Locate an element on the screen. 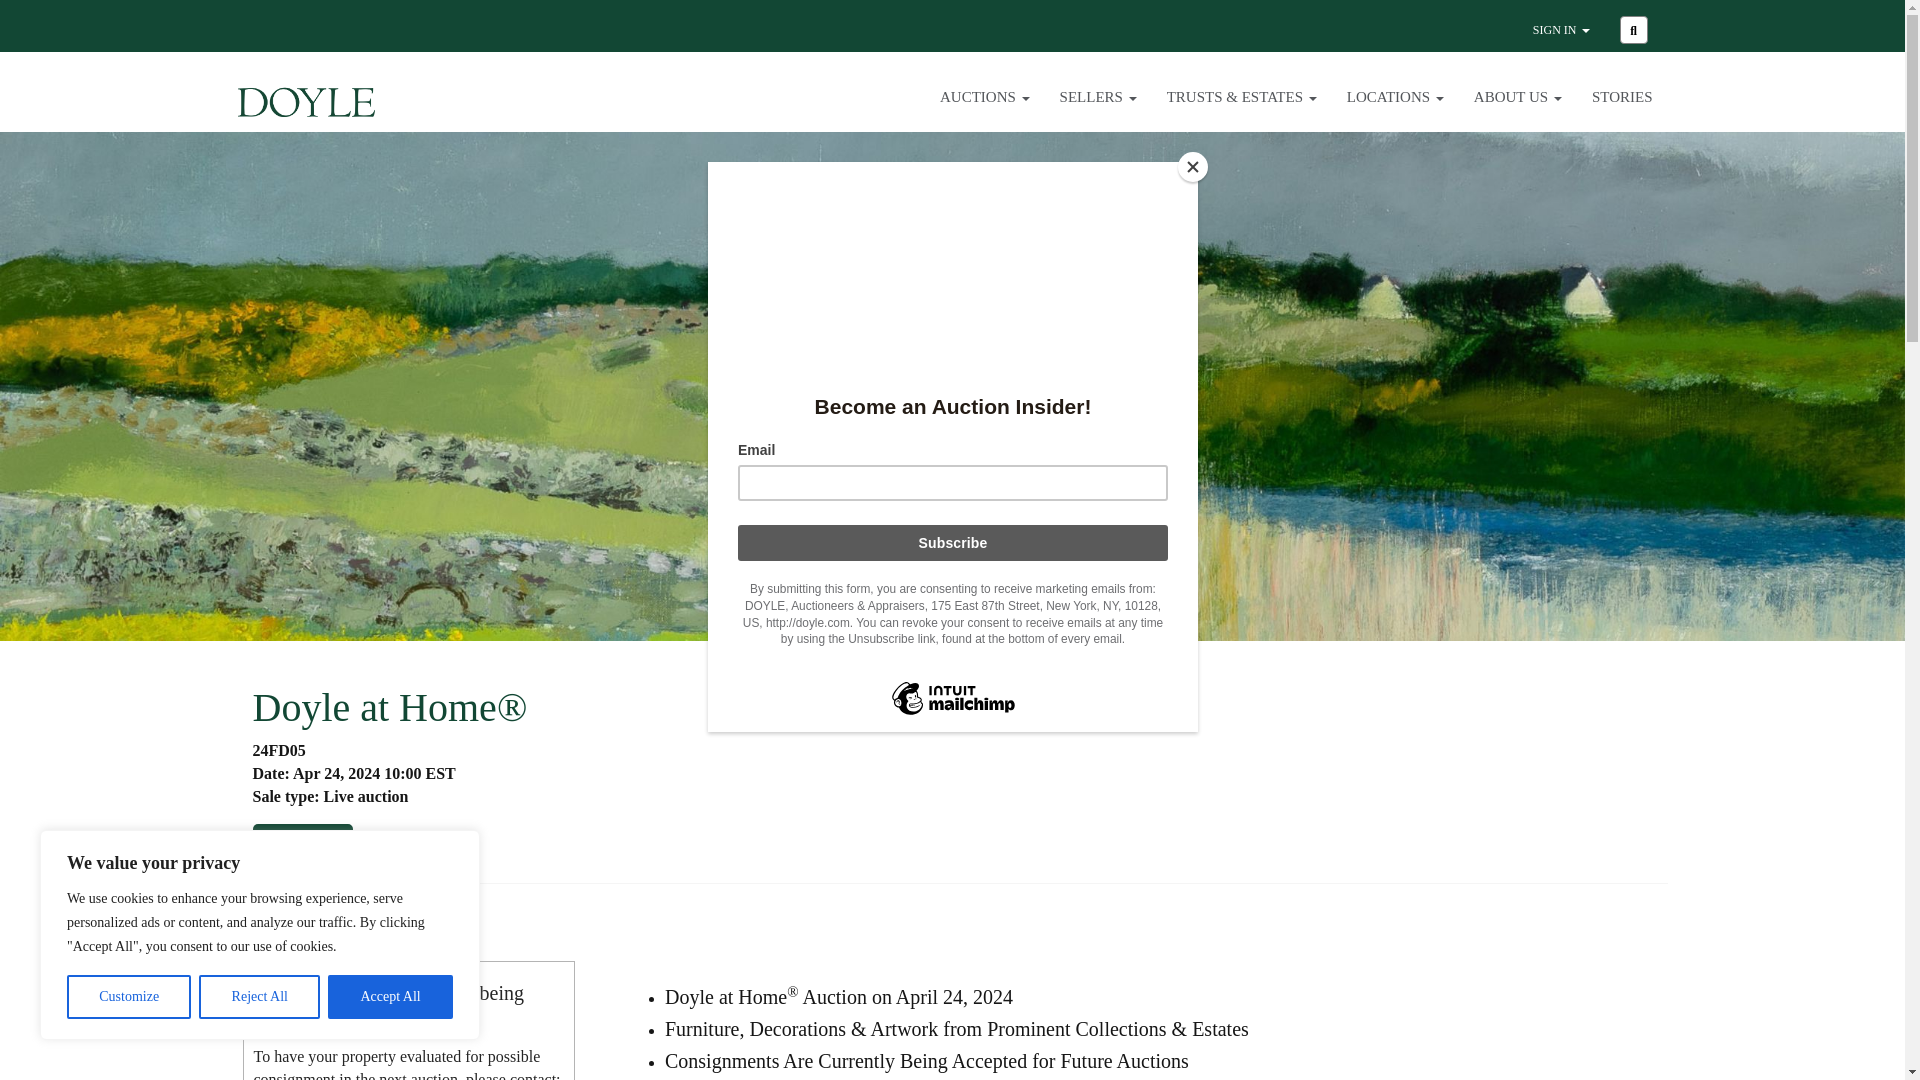 Image resolution: width=1920 pixels, height=1080 pixels. Customize is located at coordinates (128, 997).